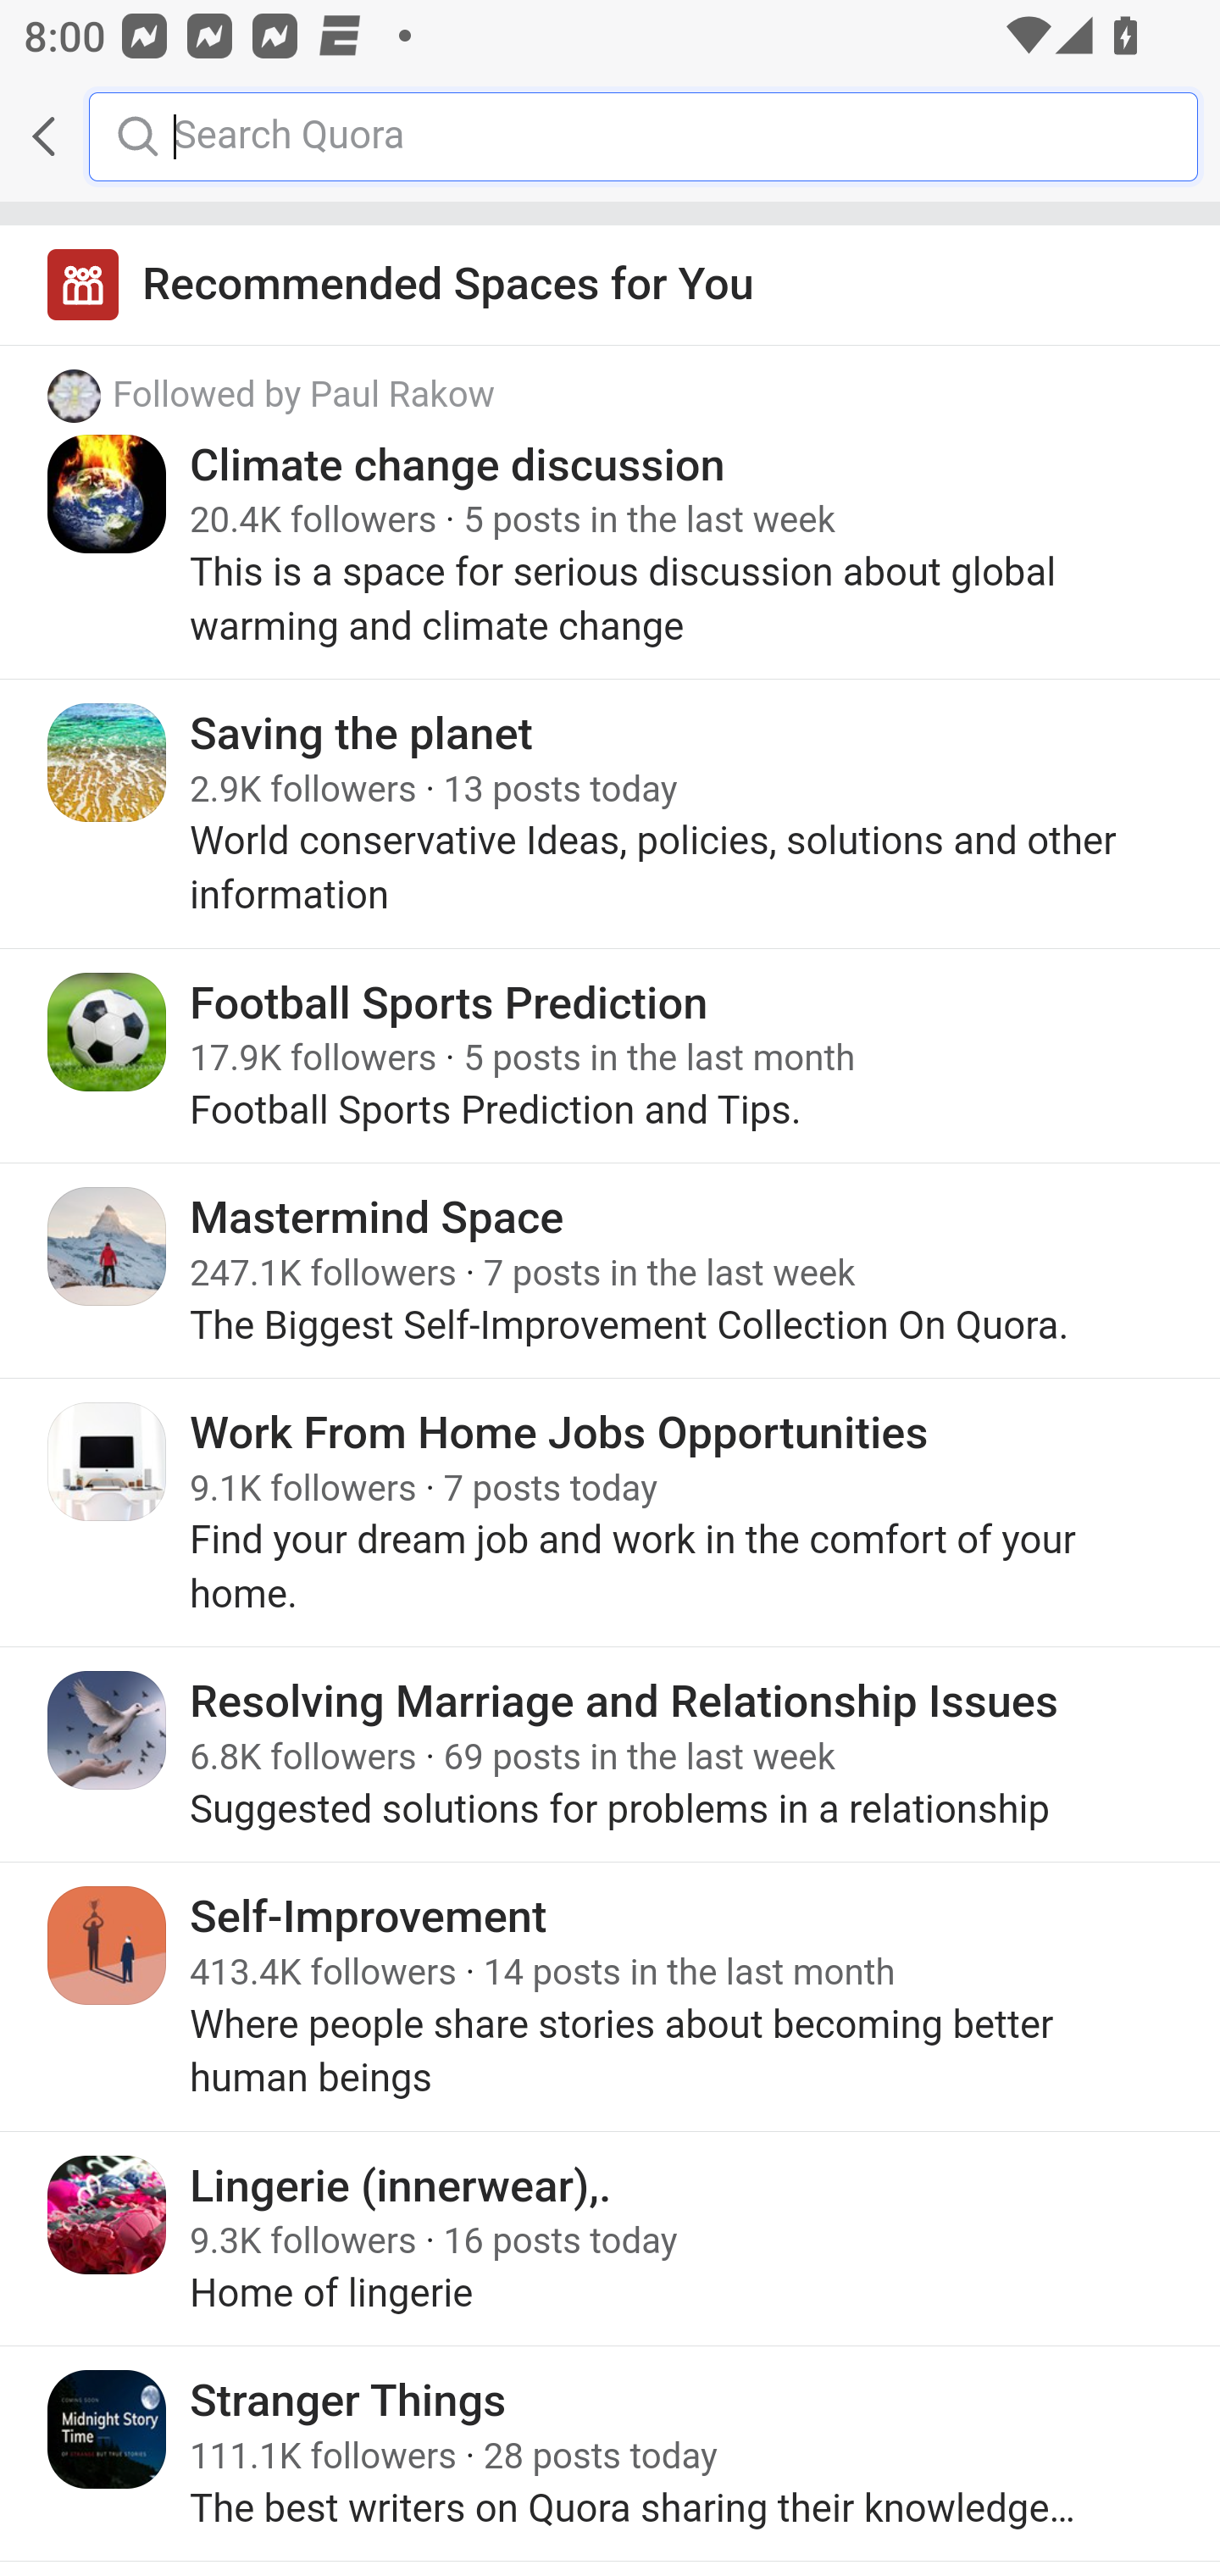  Describe the element at coordinates (108, 1946) in the screenshot. I see `Icon for Self-Improvement` at that location.